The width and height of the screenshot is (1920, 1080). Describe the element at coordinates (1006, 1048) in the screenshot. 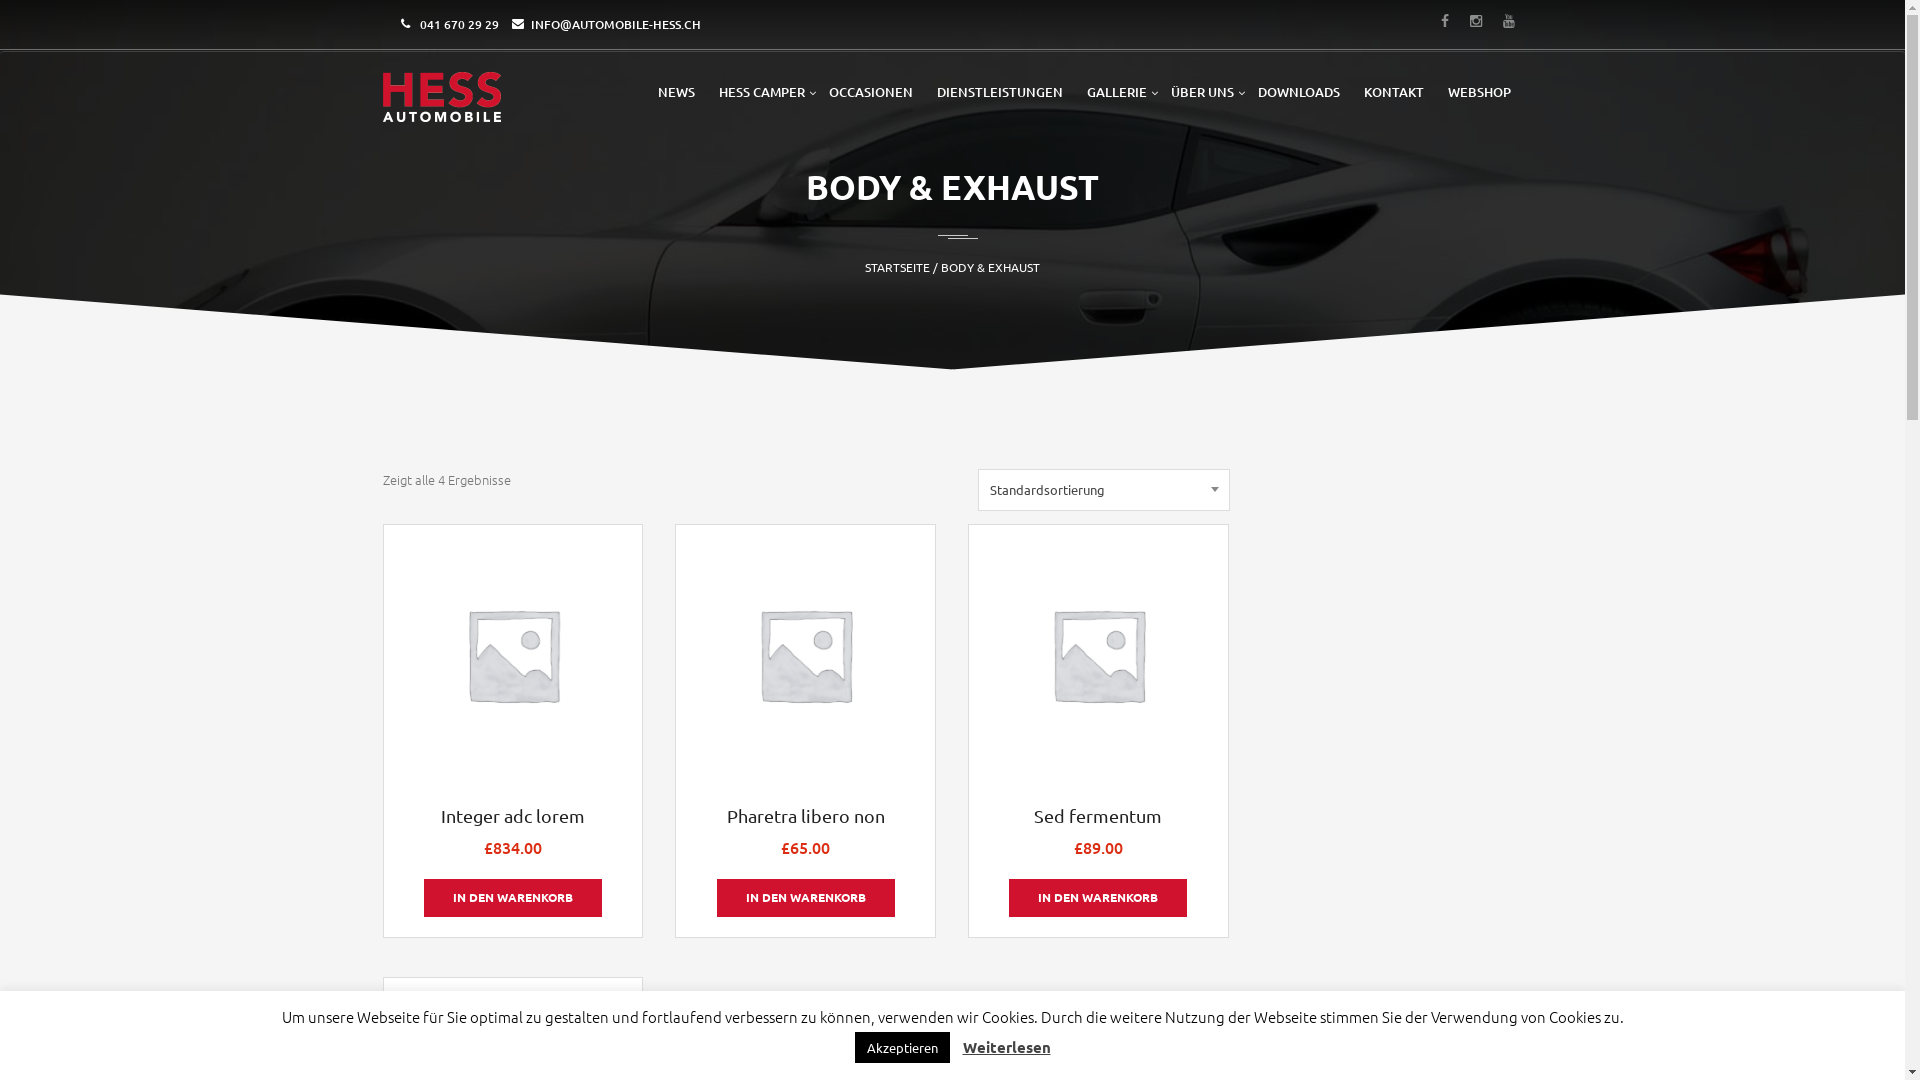

I see `Weiterlesen` at that location.